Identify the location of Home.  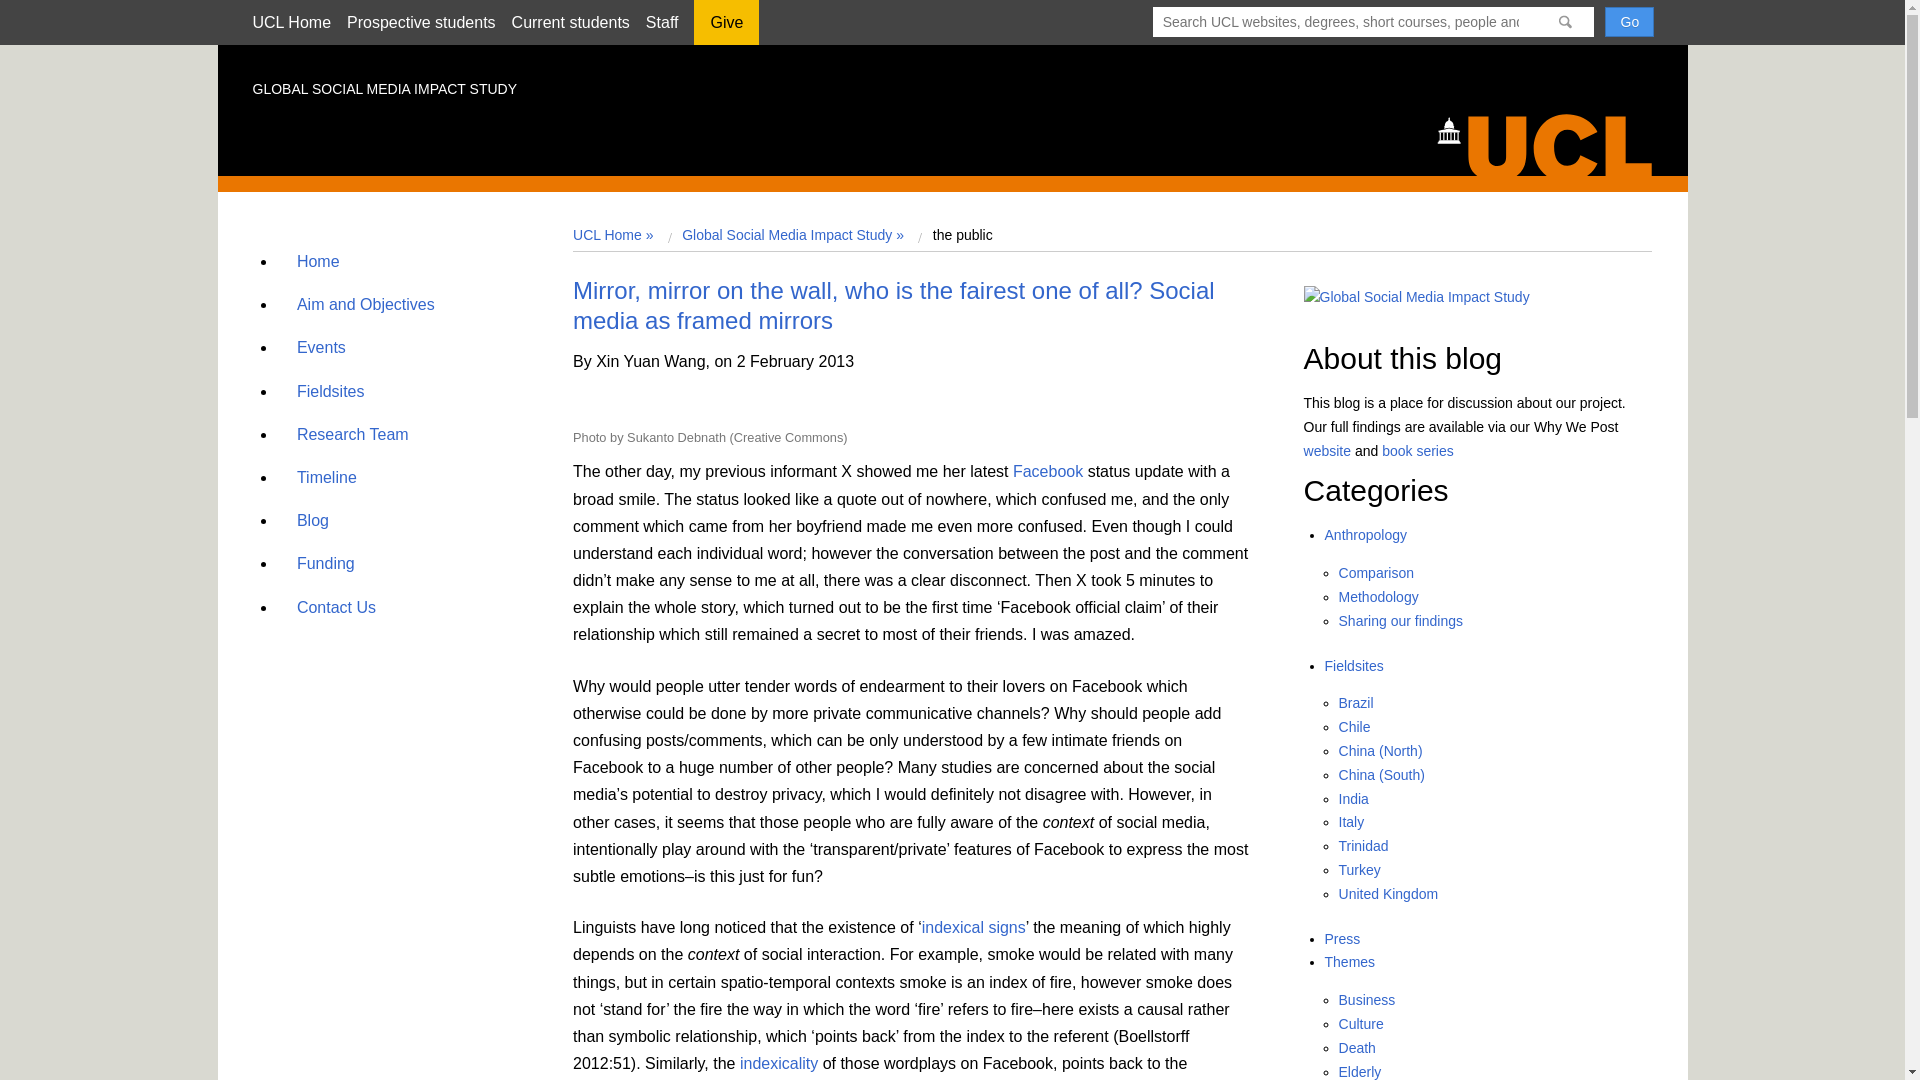
(310, 261).